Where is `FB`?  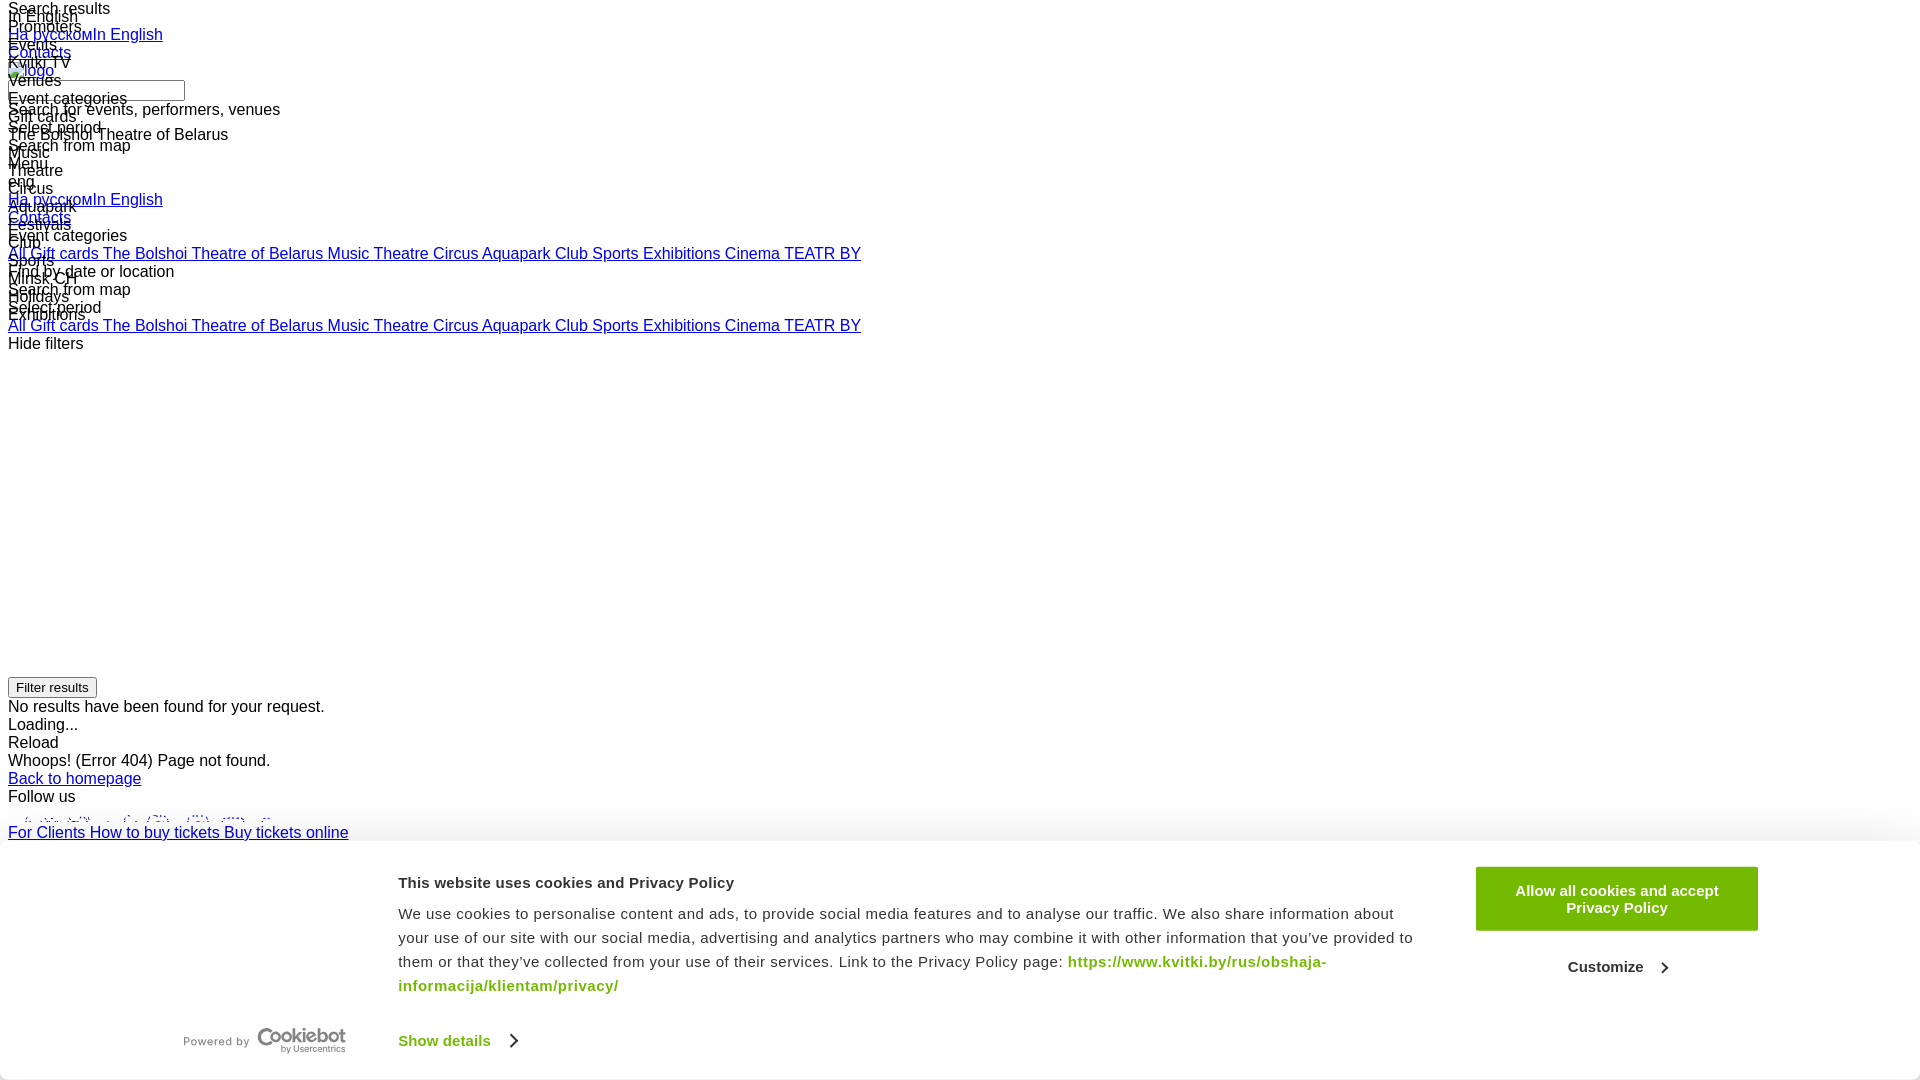
FB is located at coordinates (20, 814).